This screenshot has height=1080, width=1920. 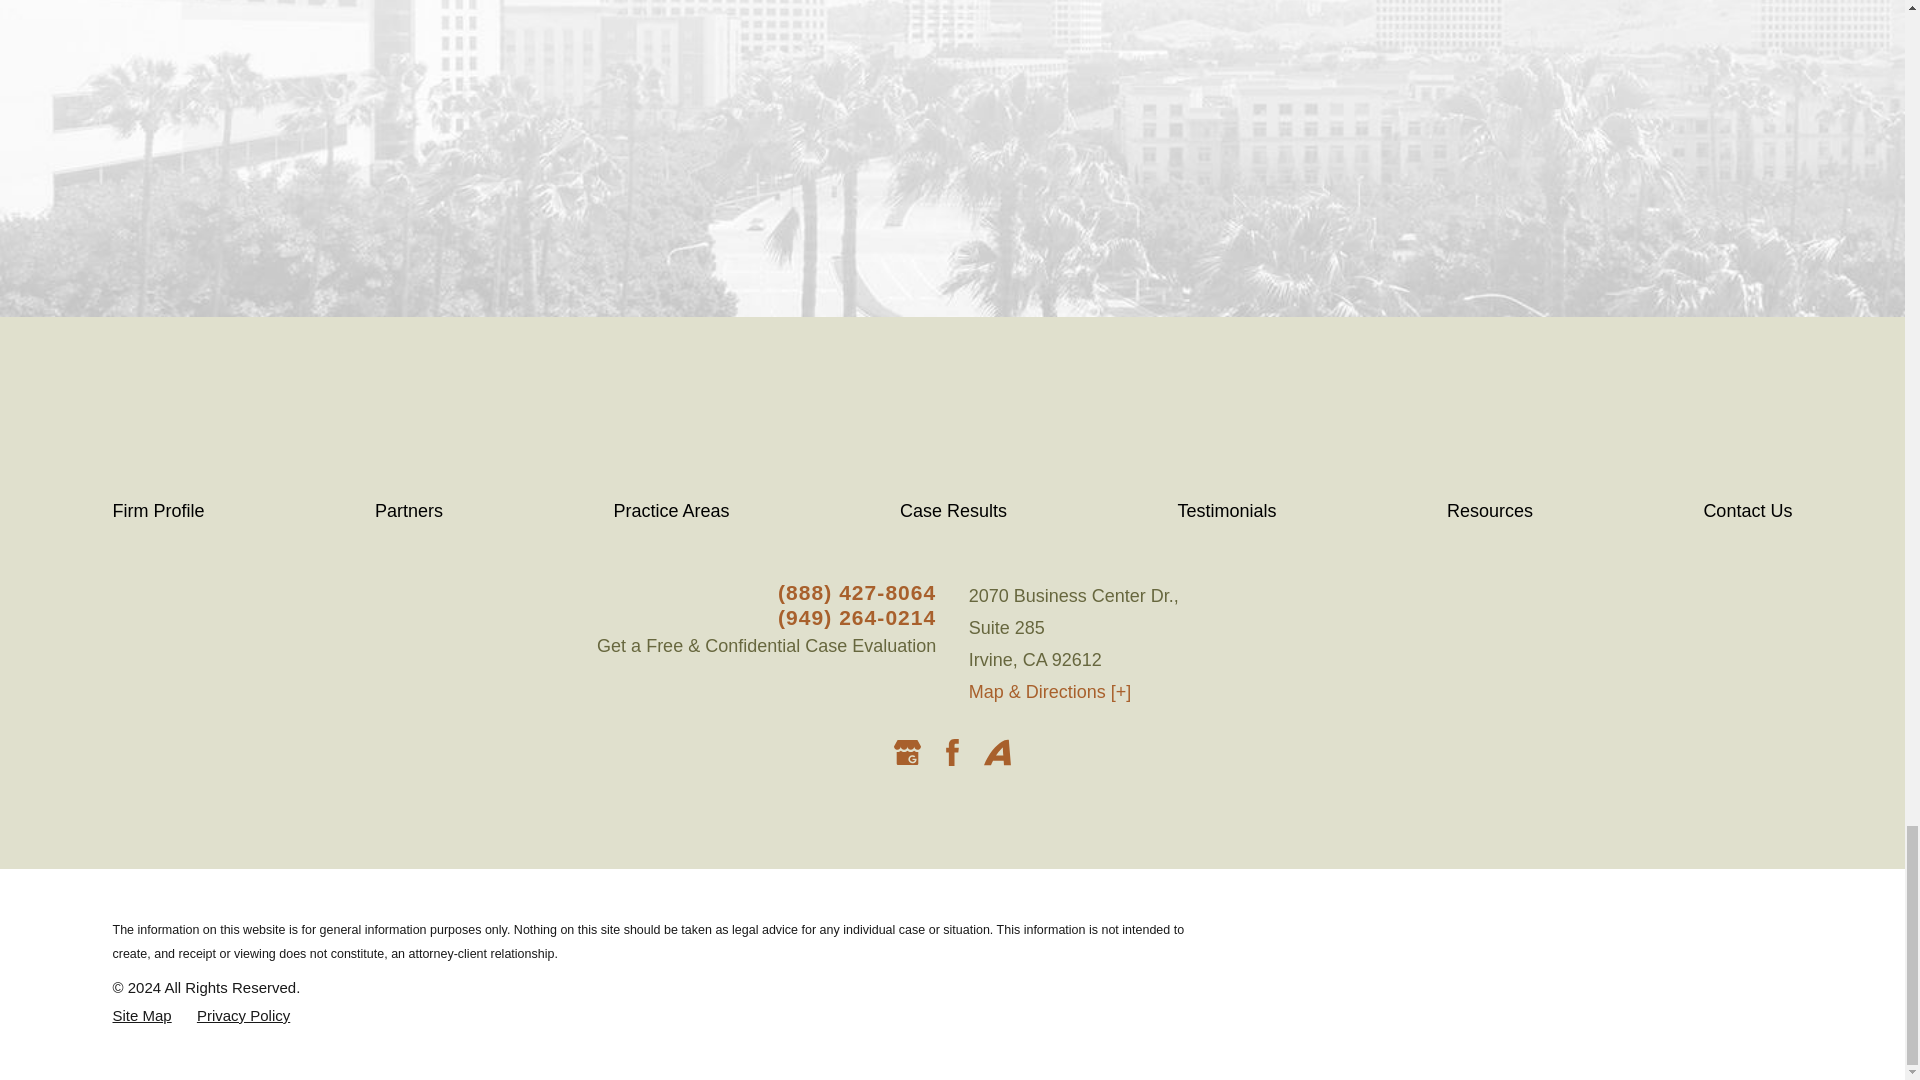 What do you see at coordinates (952, 752) in the screenshot?
I see `Facebook` at bounding box center [952, 752].